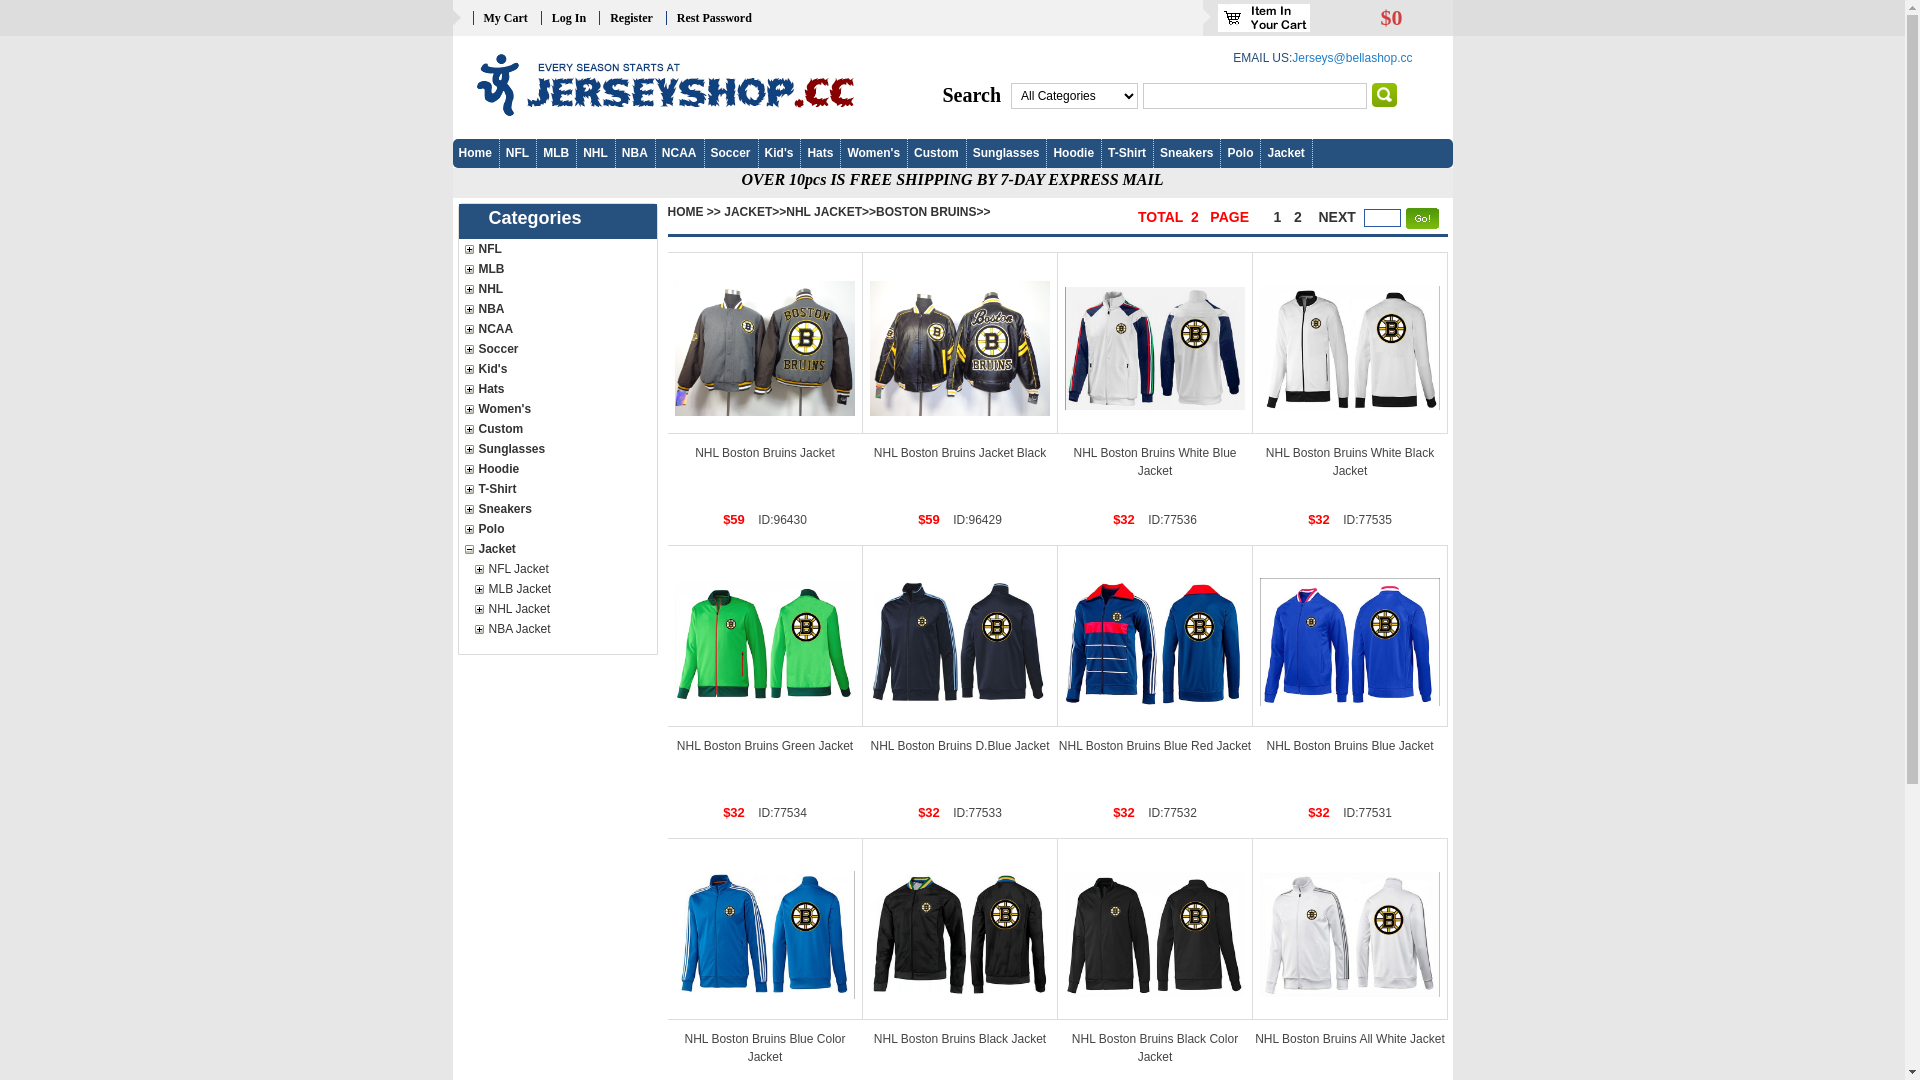 Image resolution: width=1920 pixels, height=1080 pixels. I want to click on NFL, so click(517, 154).